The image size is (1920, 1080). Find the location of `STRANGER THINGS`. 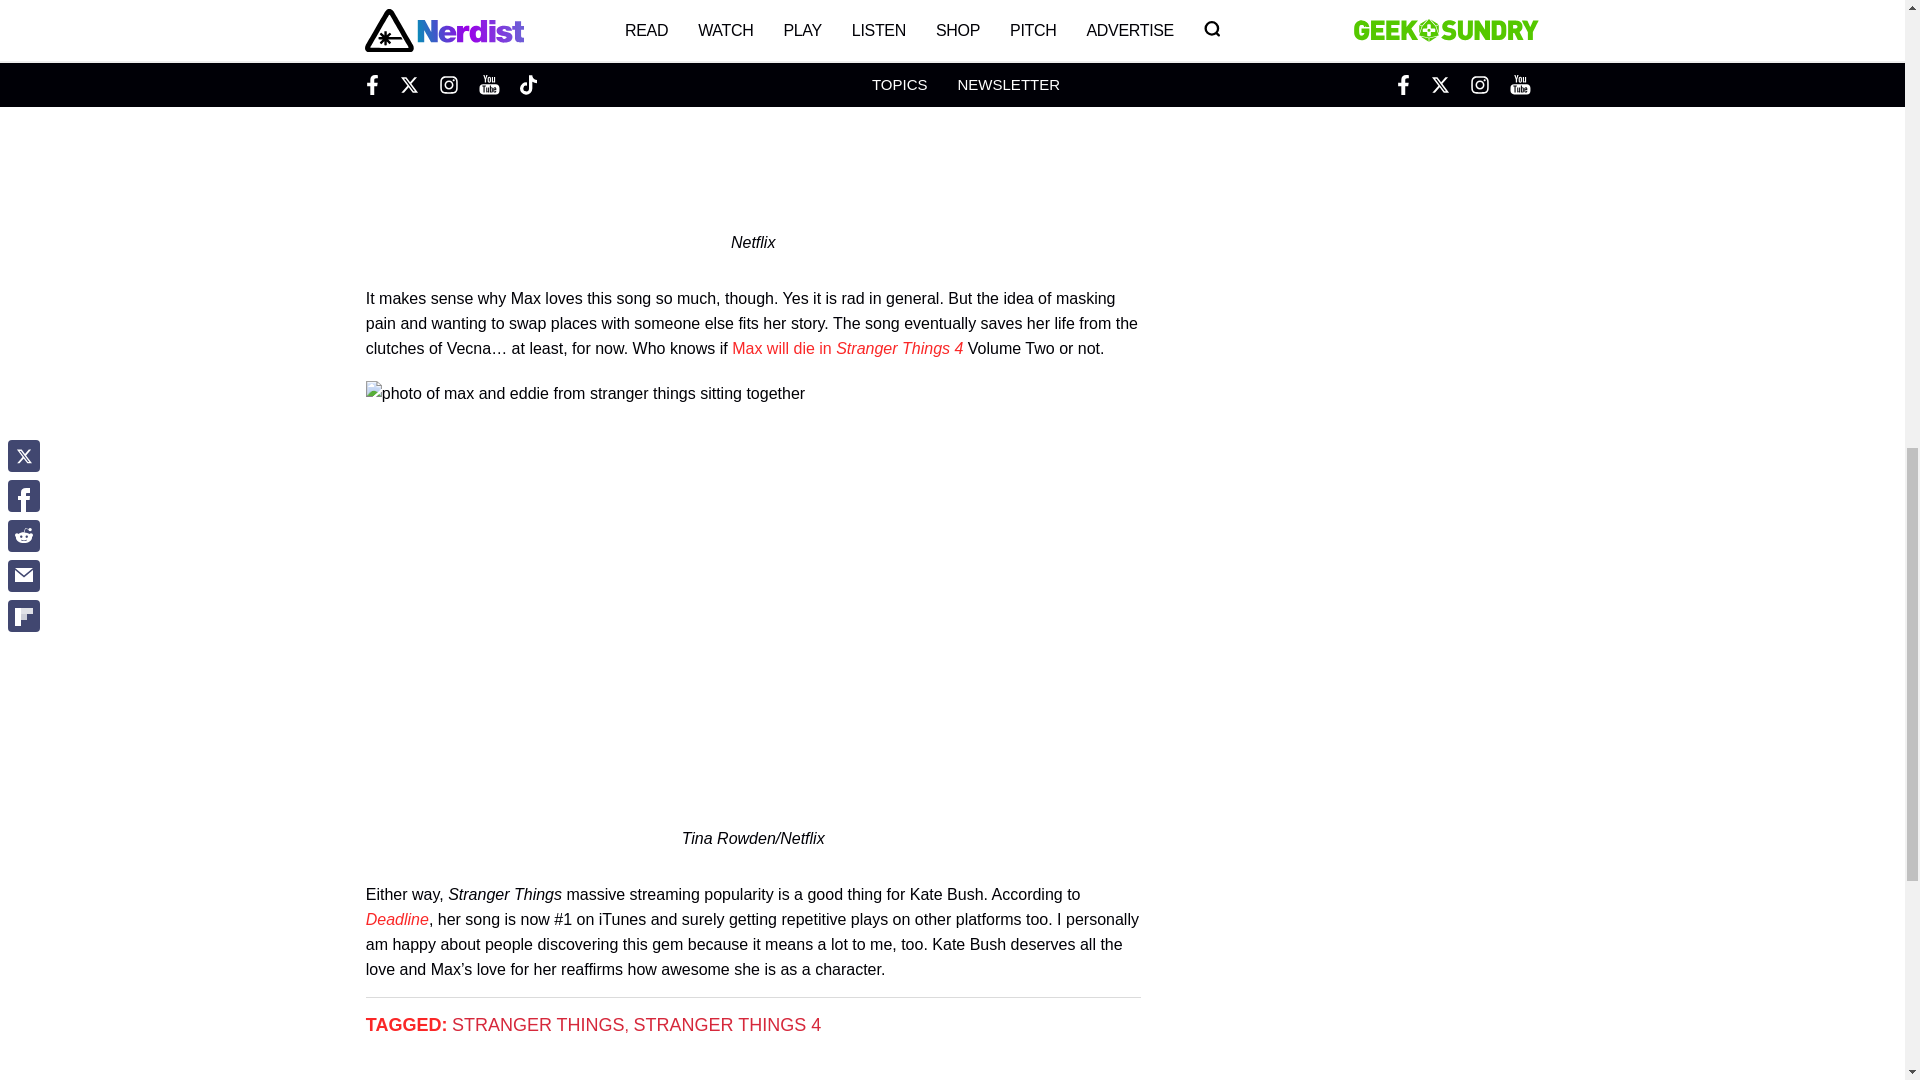

STRANGER THINGS is located at coordinates (538, 1024).